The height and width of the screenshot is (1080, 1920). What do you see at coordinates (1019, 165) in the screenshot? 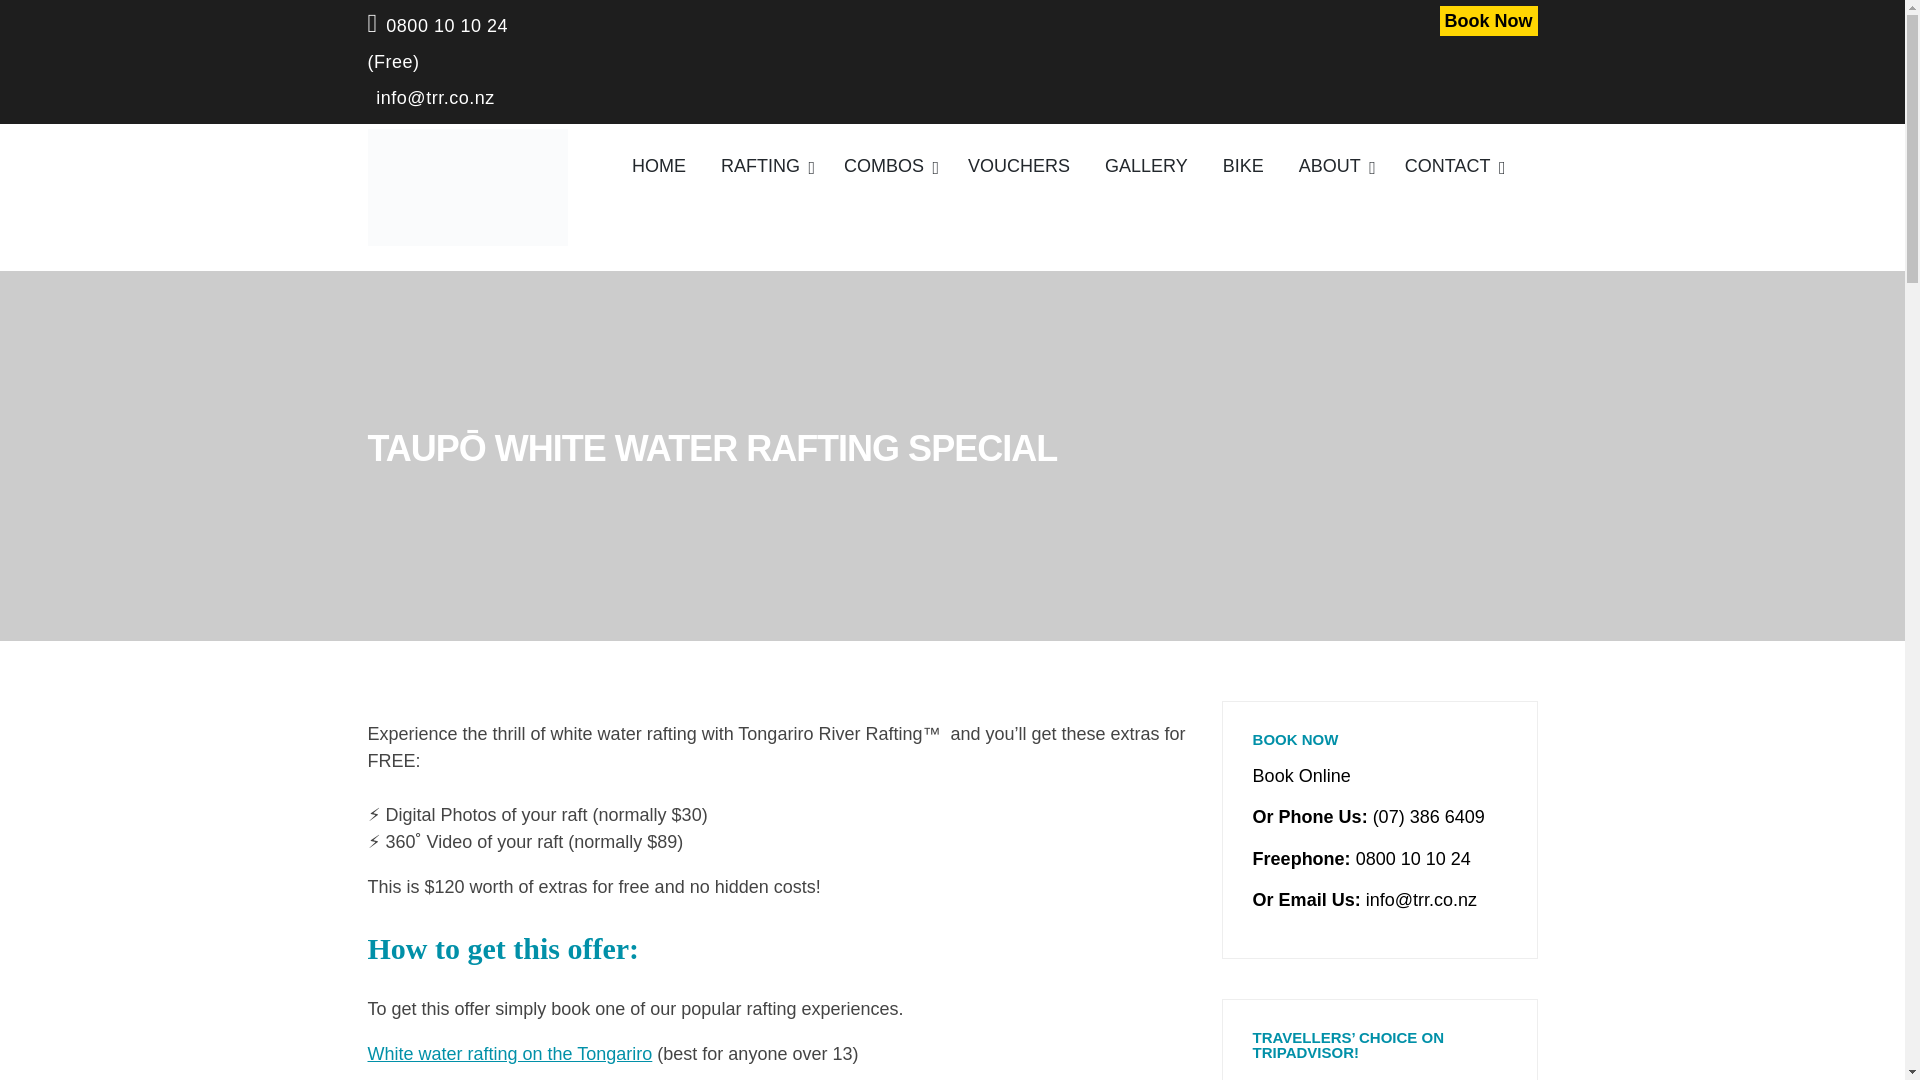
I see `VOUCHERS` at bounding box center [1019, 165].